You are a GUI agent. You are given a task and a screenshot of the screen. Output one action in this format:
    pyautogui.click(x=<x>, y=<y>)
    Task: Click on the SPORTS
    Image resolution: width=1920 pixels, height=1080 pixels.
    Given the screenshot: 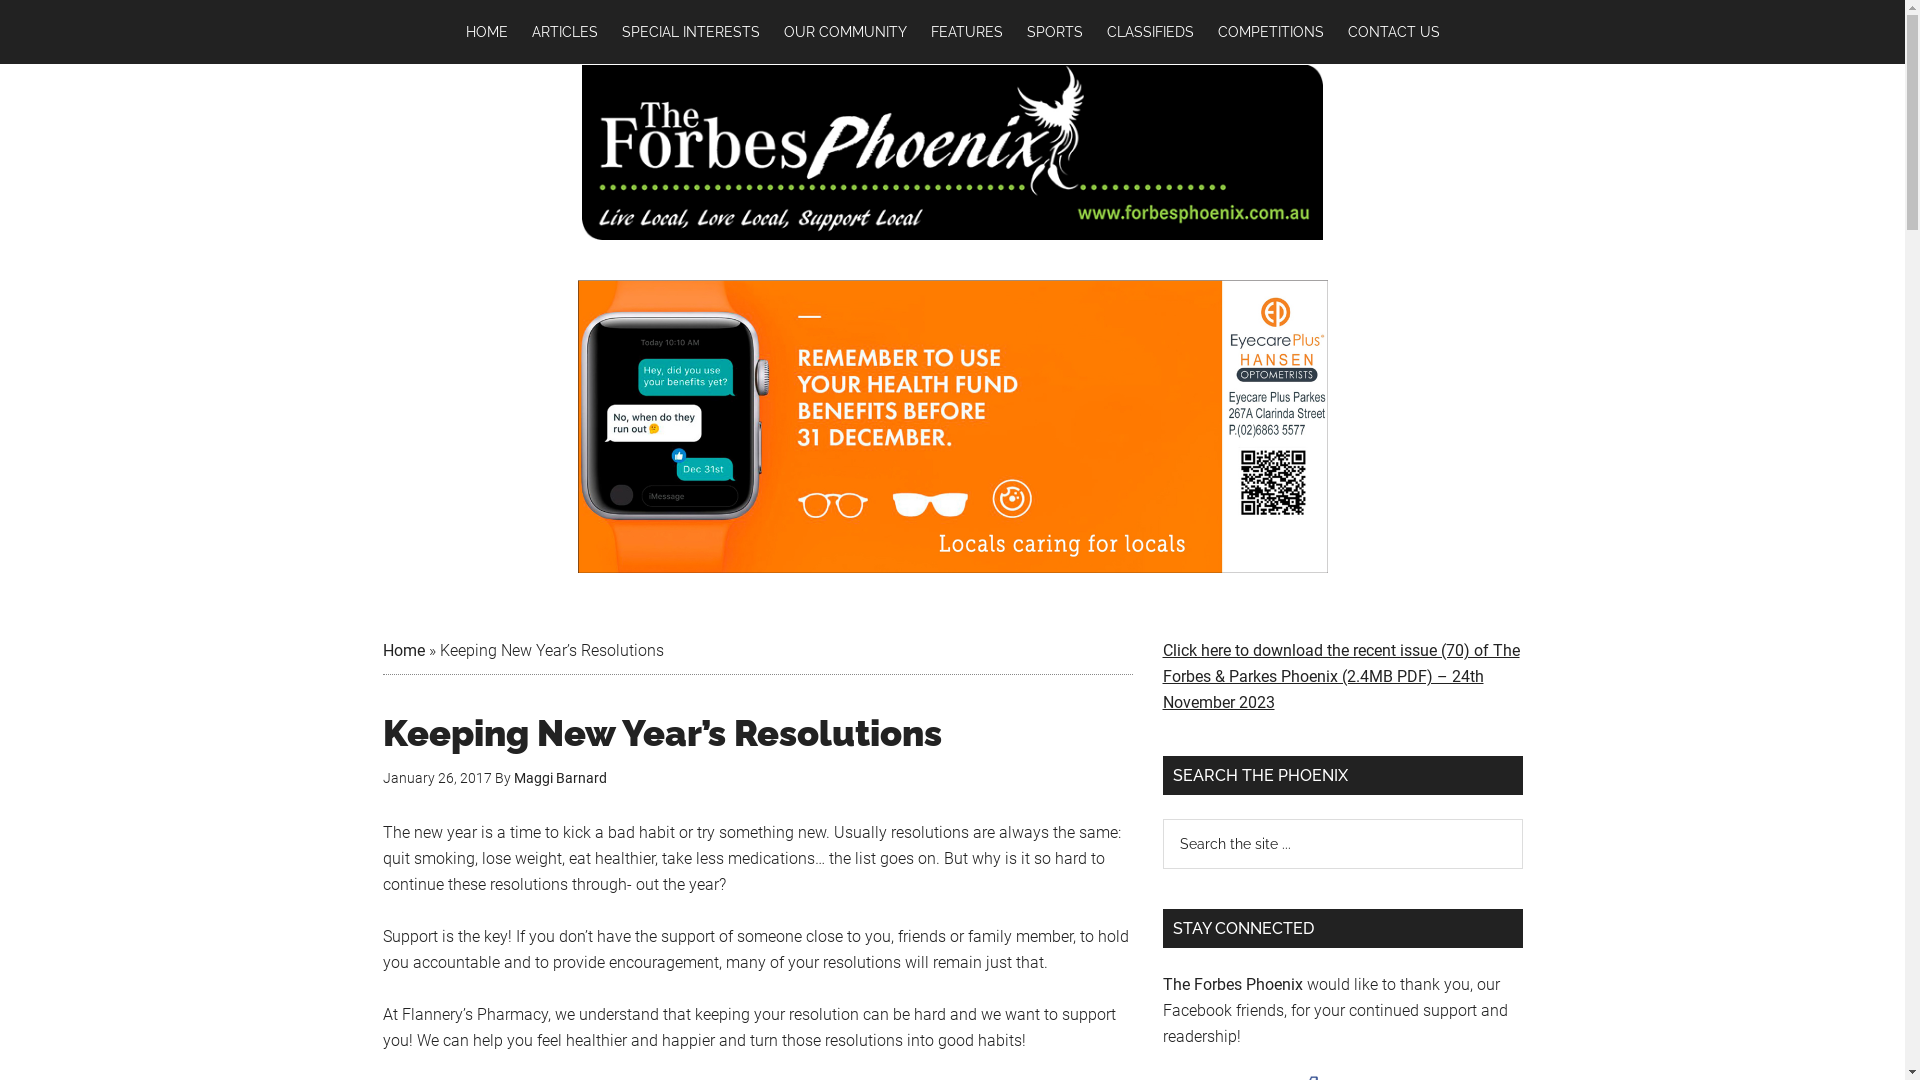 What is the action you would take?
    pyautogui.click(x=1054, y=32)
    